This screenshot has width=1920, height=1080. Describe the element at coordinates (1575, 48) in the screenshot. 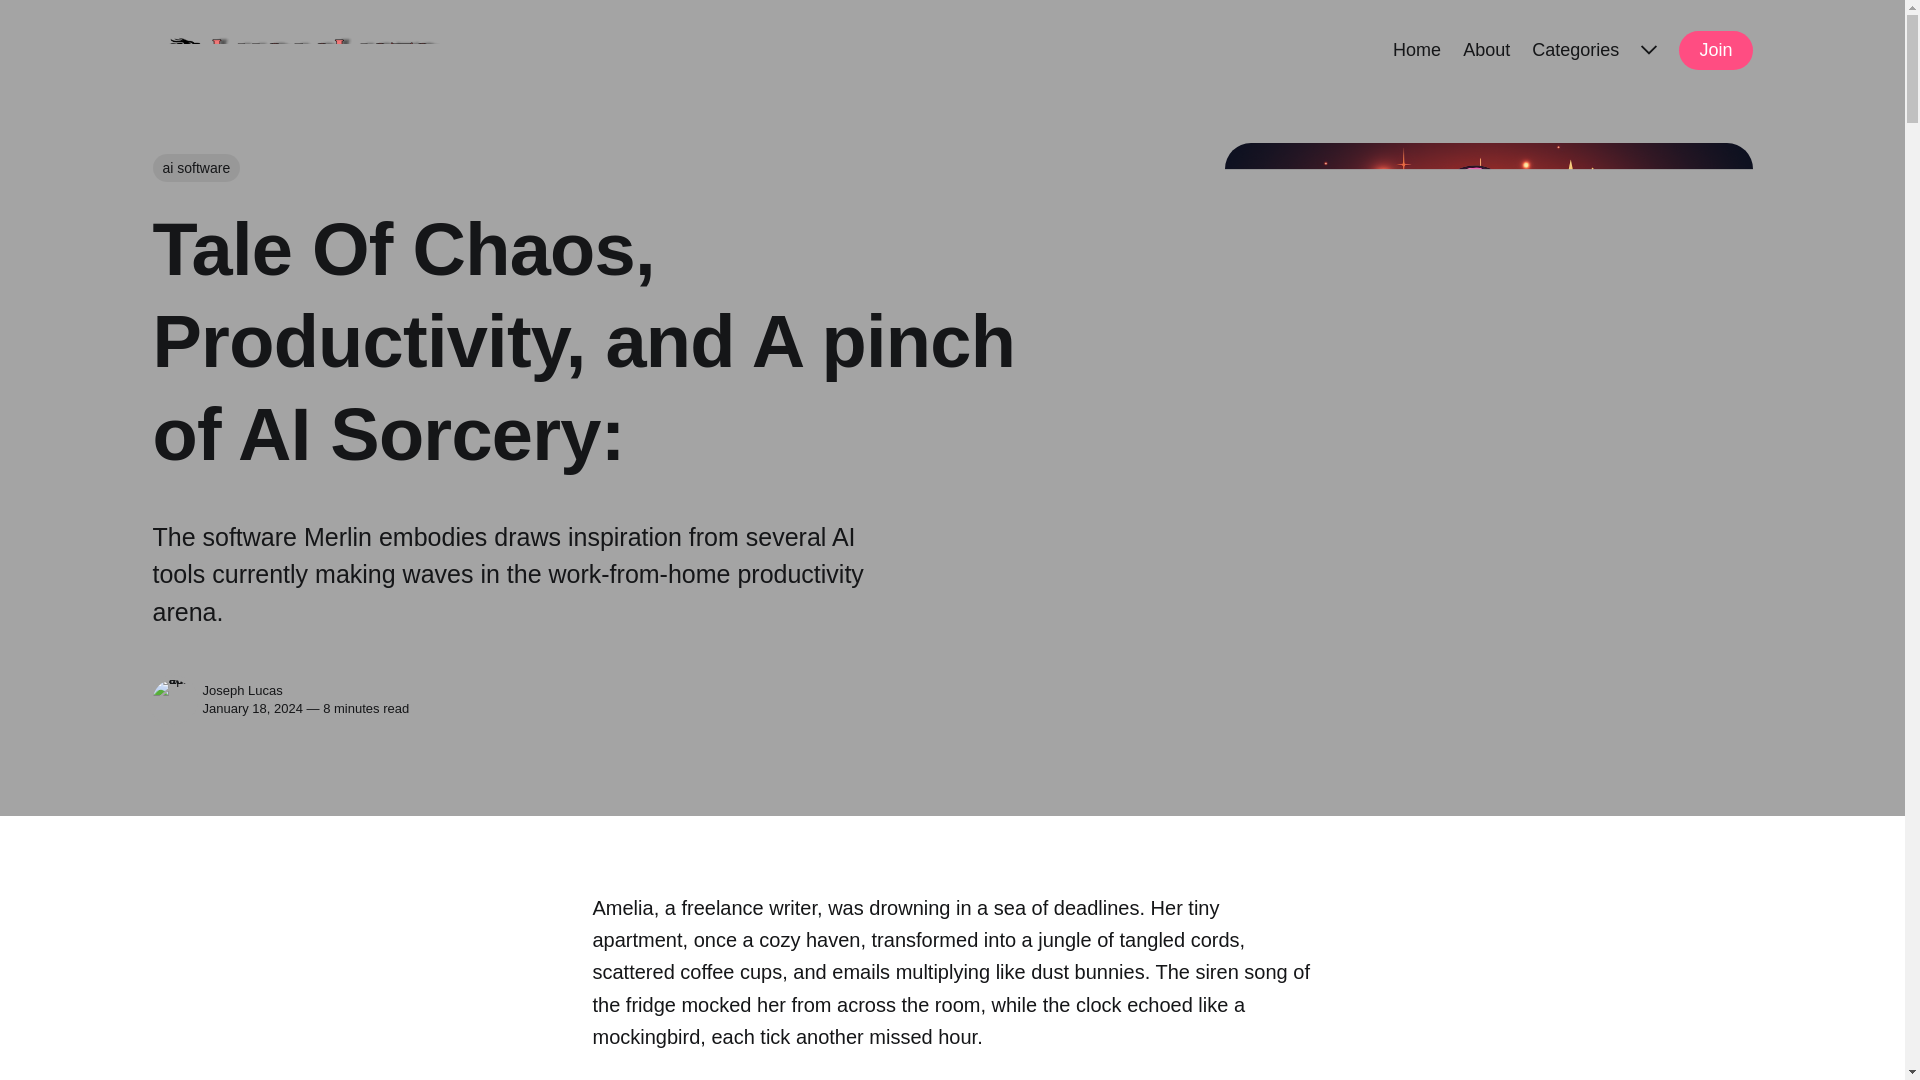

I see `Categories` at that location.